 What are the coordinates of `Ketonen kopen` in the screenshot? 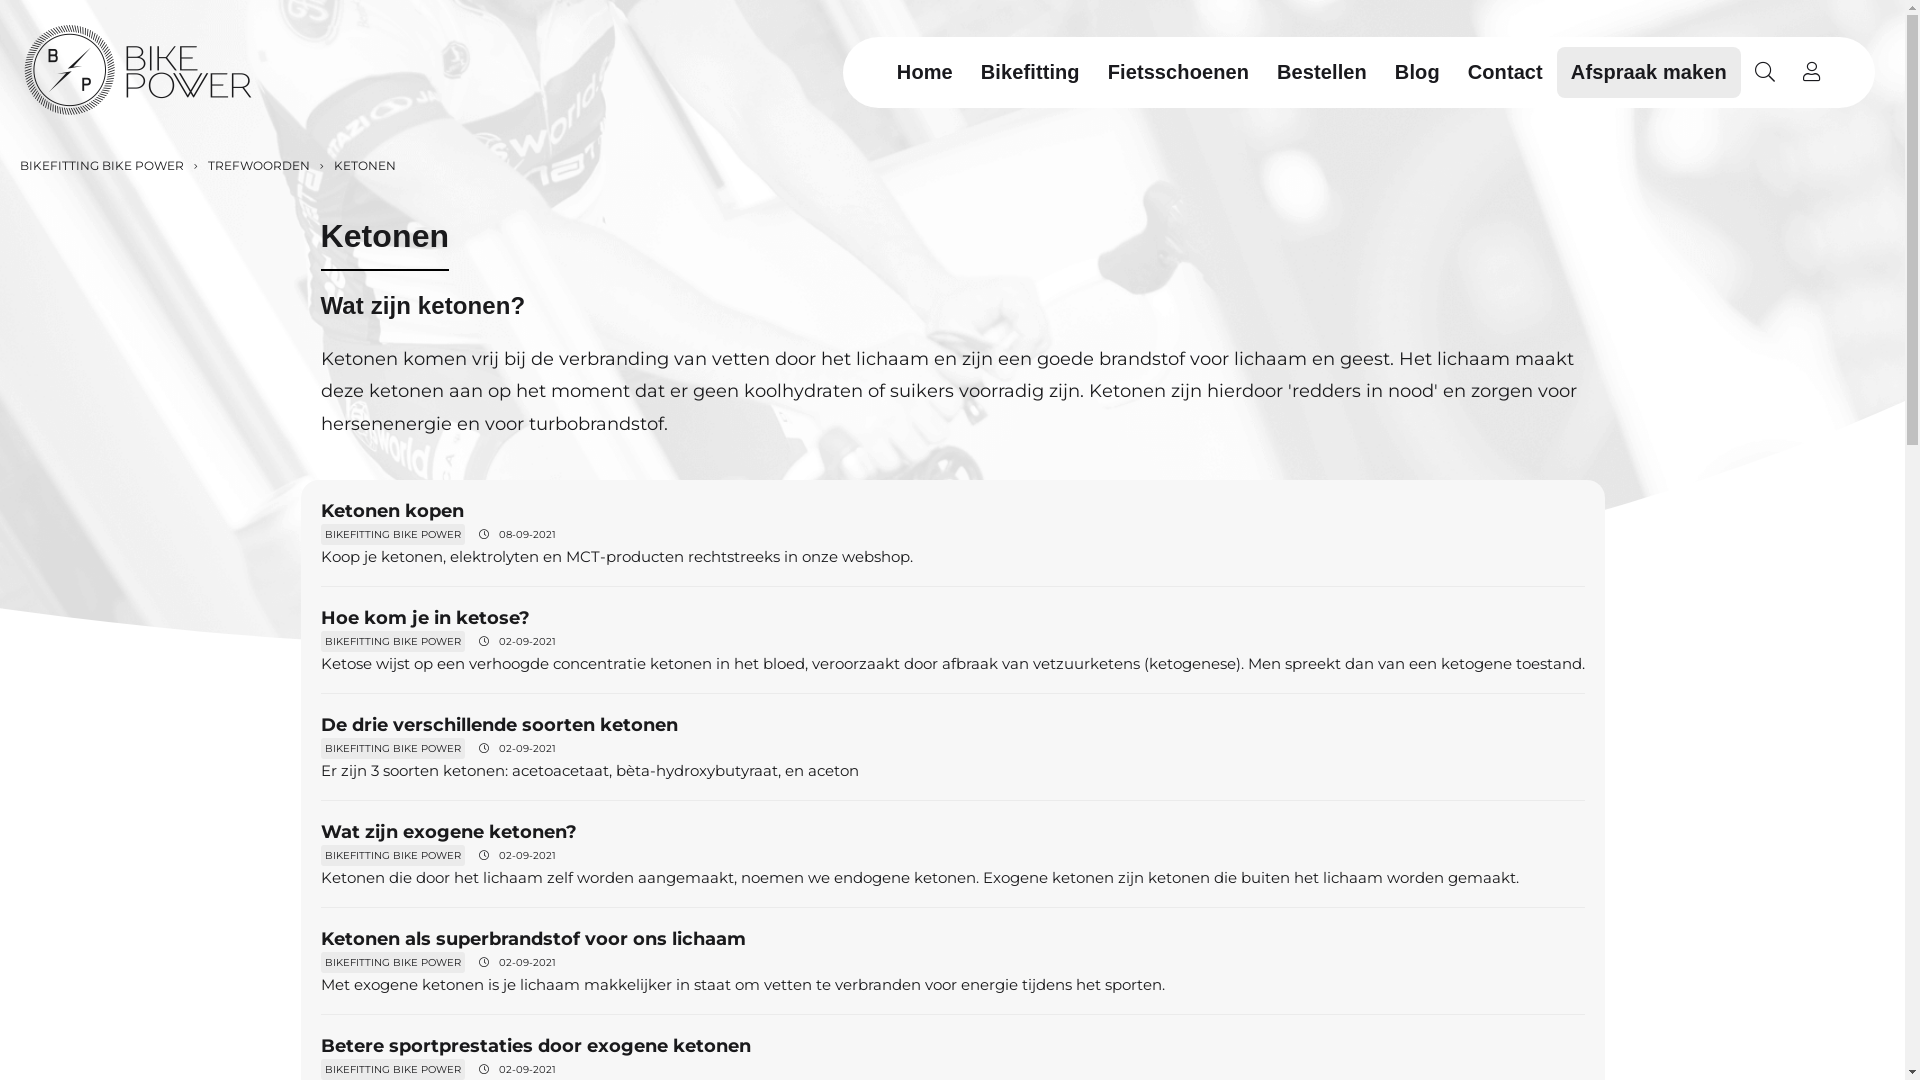 It's located at (392, 511).